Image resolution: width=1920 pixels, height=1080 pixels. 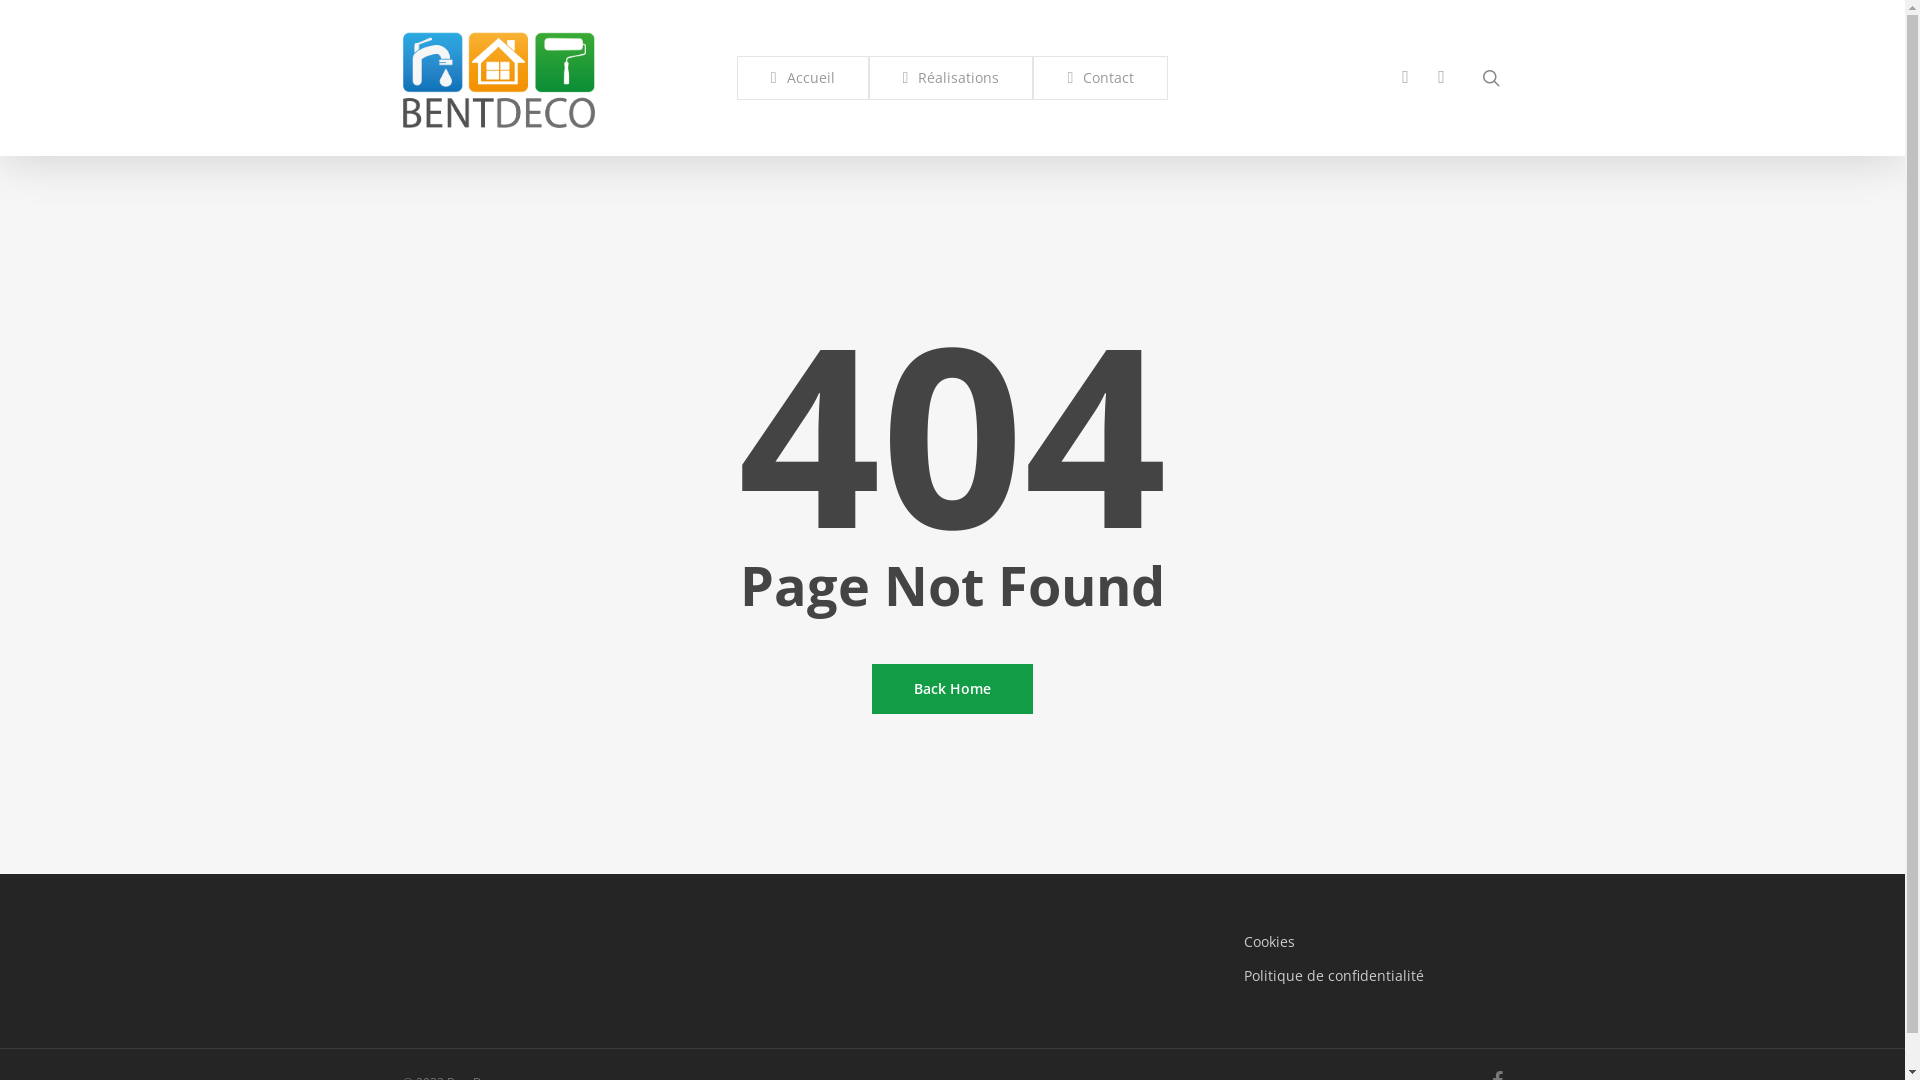 I want to click on email, so click(x=1442, y=78).